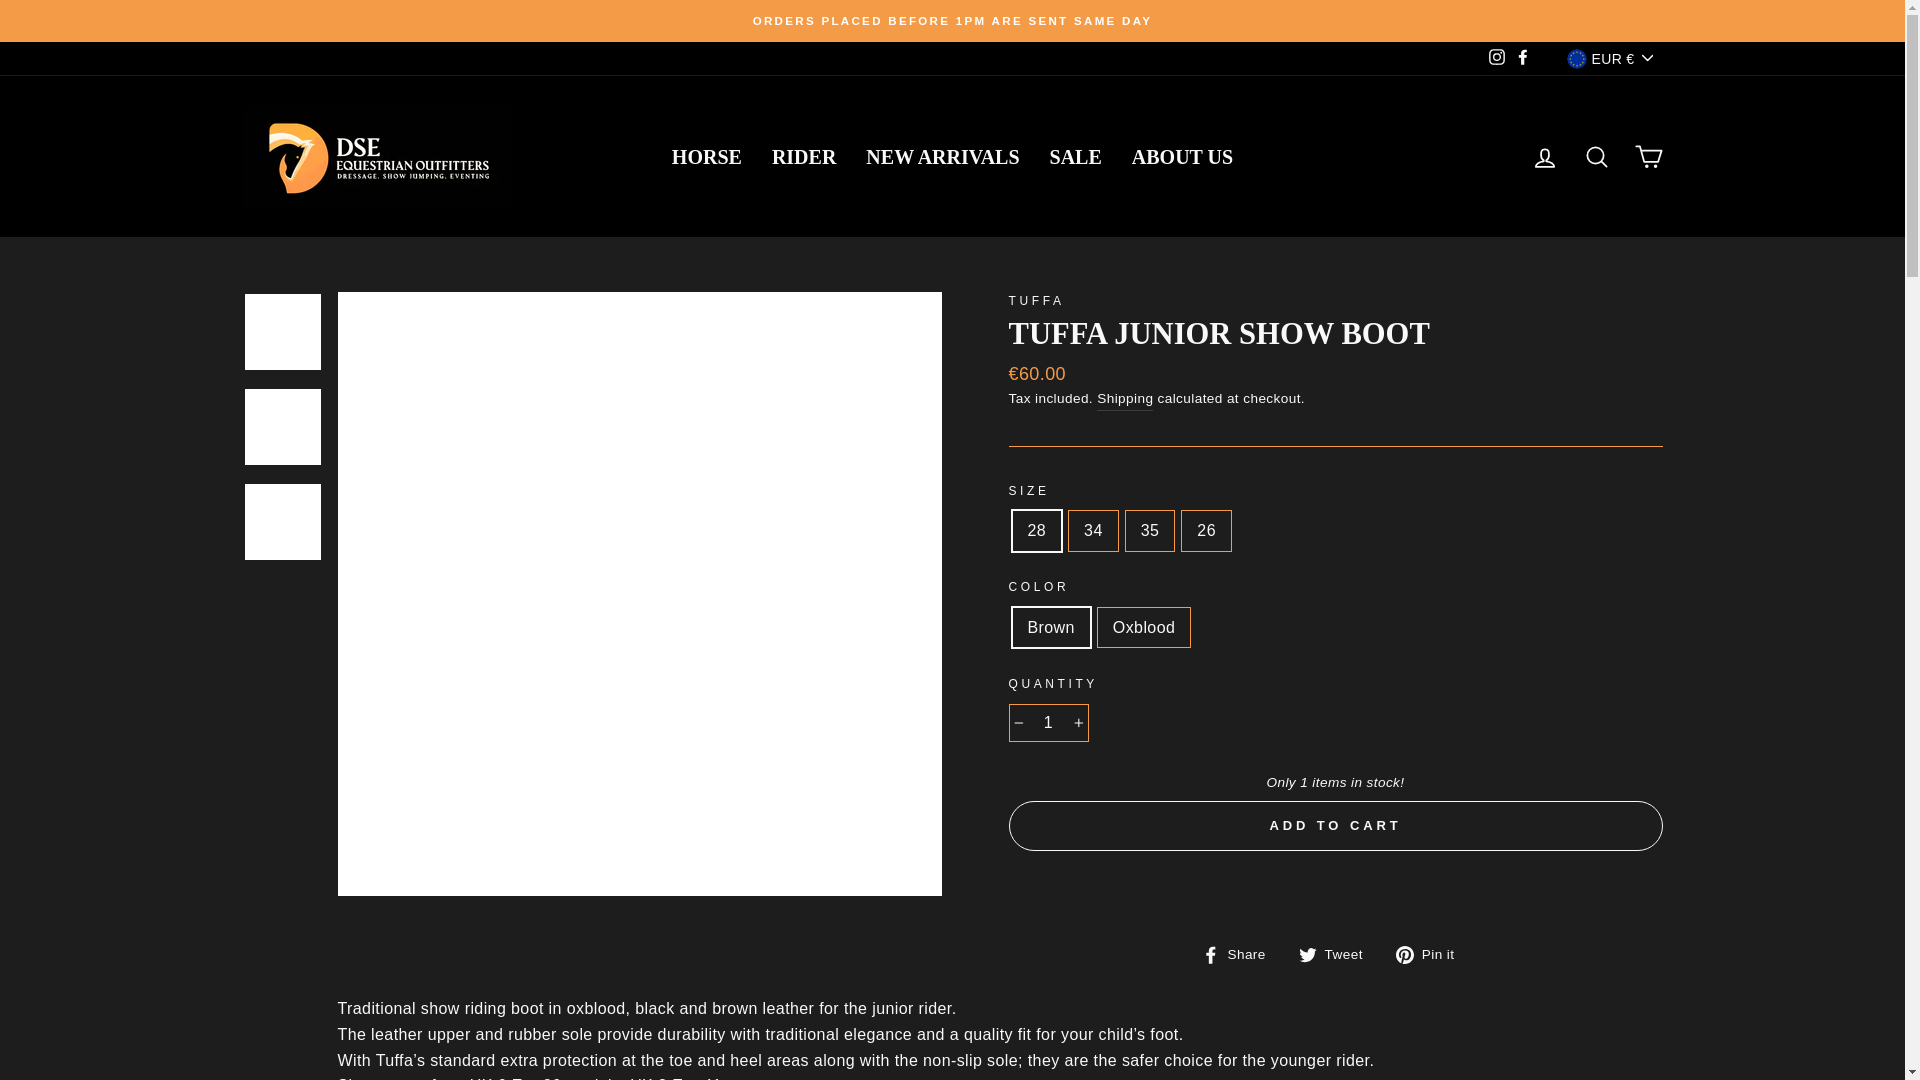  I want to click on Tweet on Twitter, so click(1338, 953).